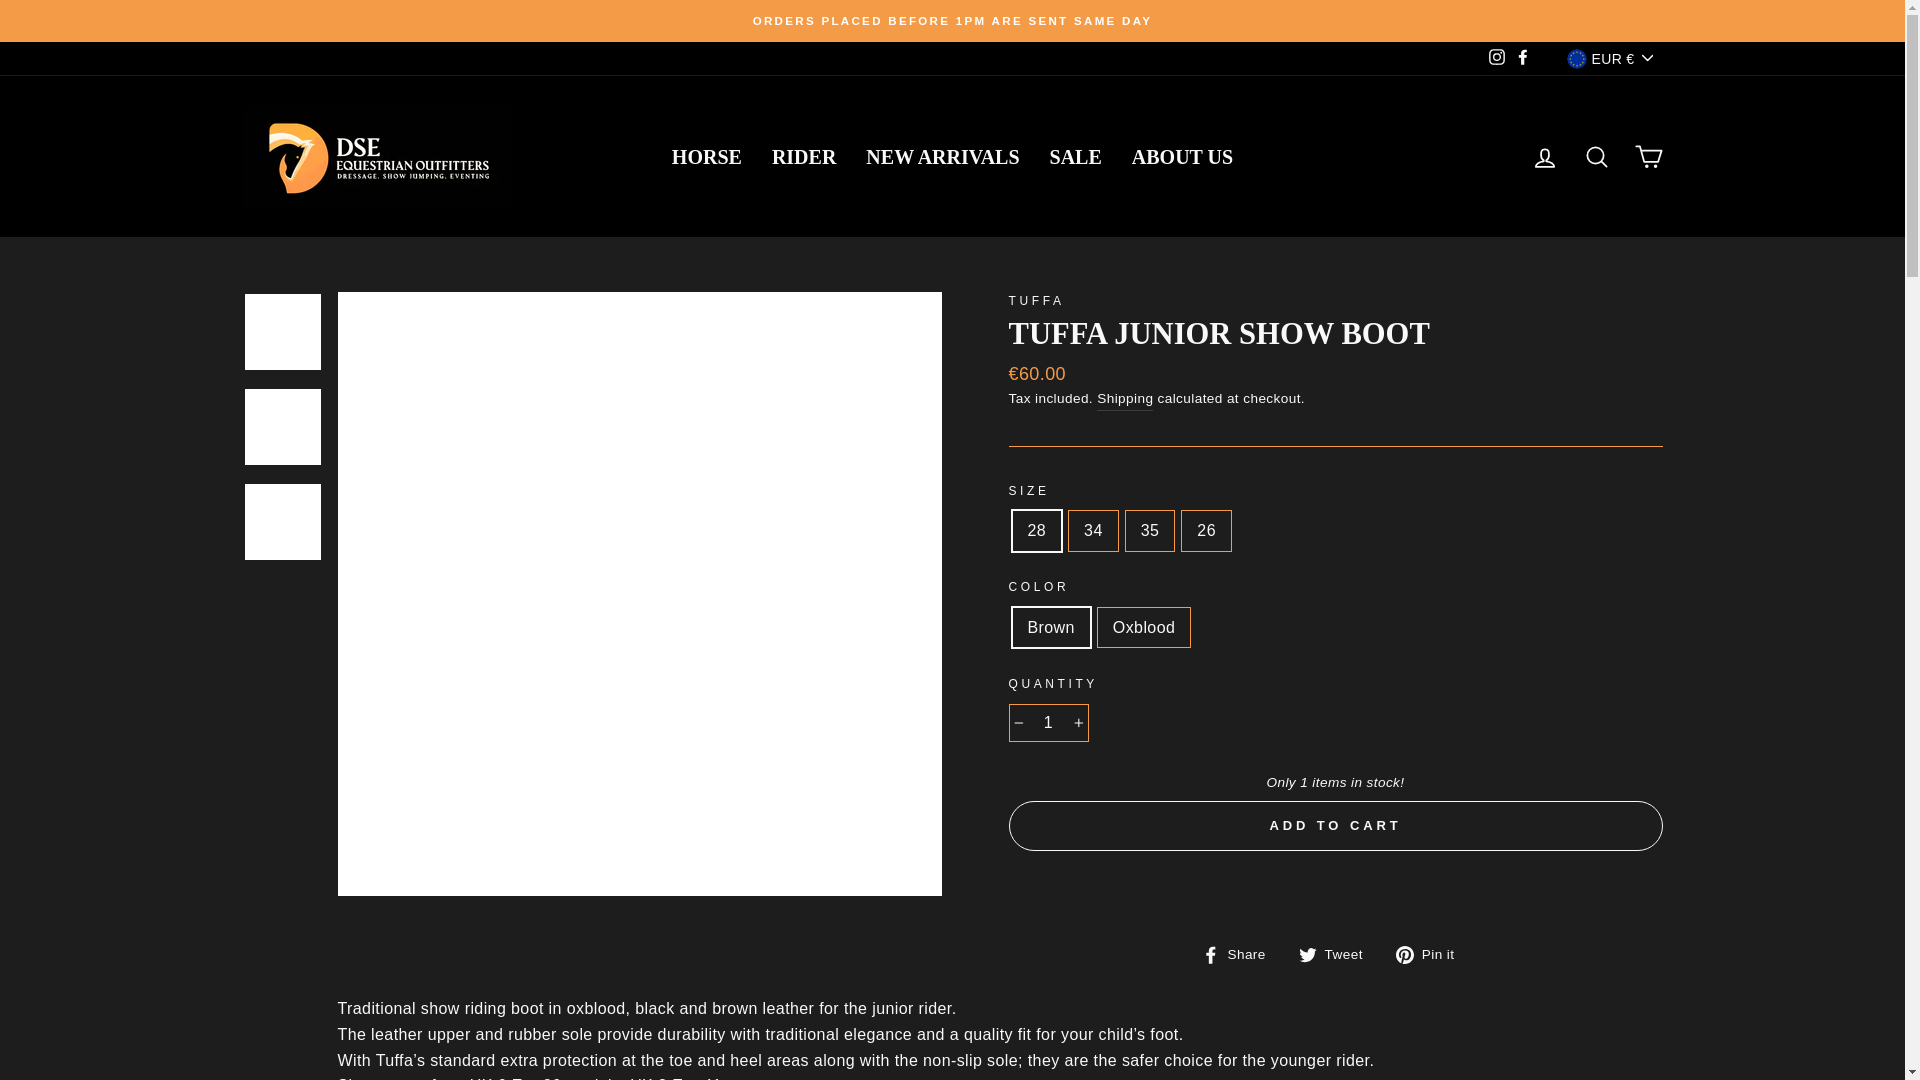  I want to click on Tweet on Twitter, so click(1338, 953).